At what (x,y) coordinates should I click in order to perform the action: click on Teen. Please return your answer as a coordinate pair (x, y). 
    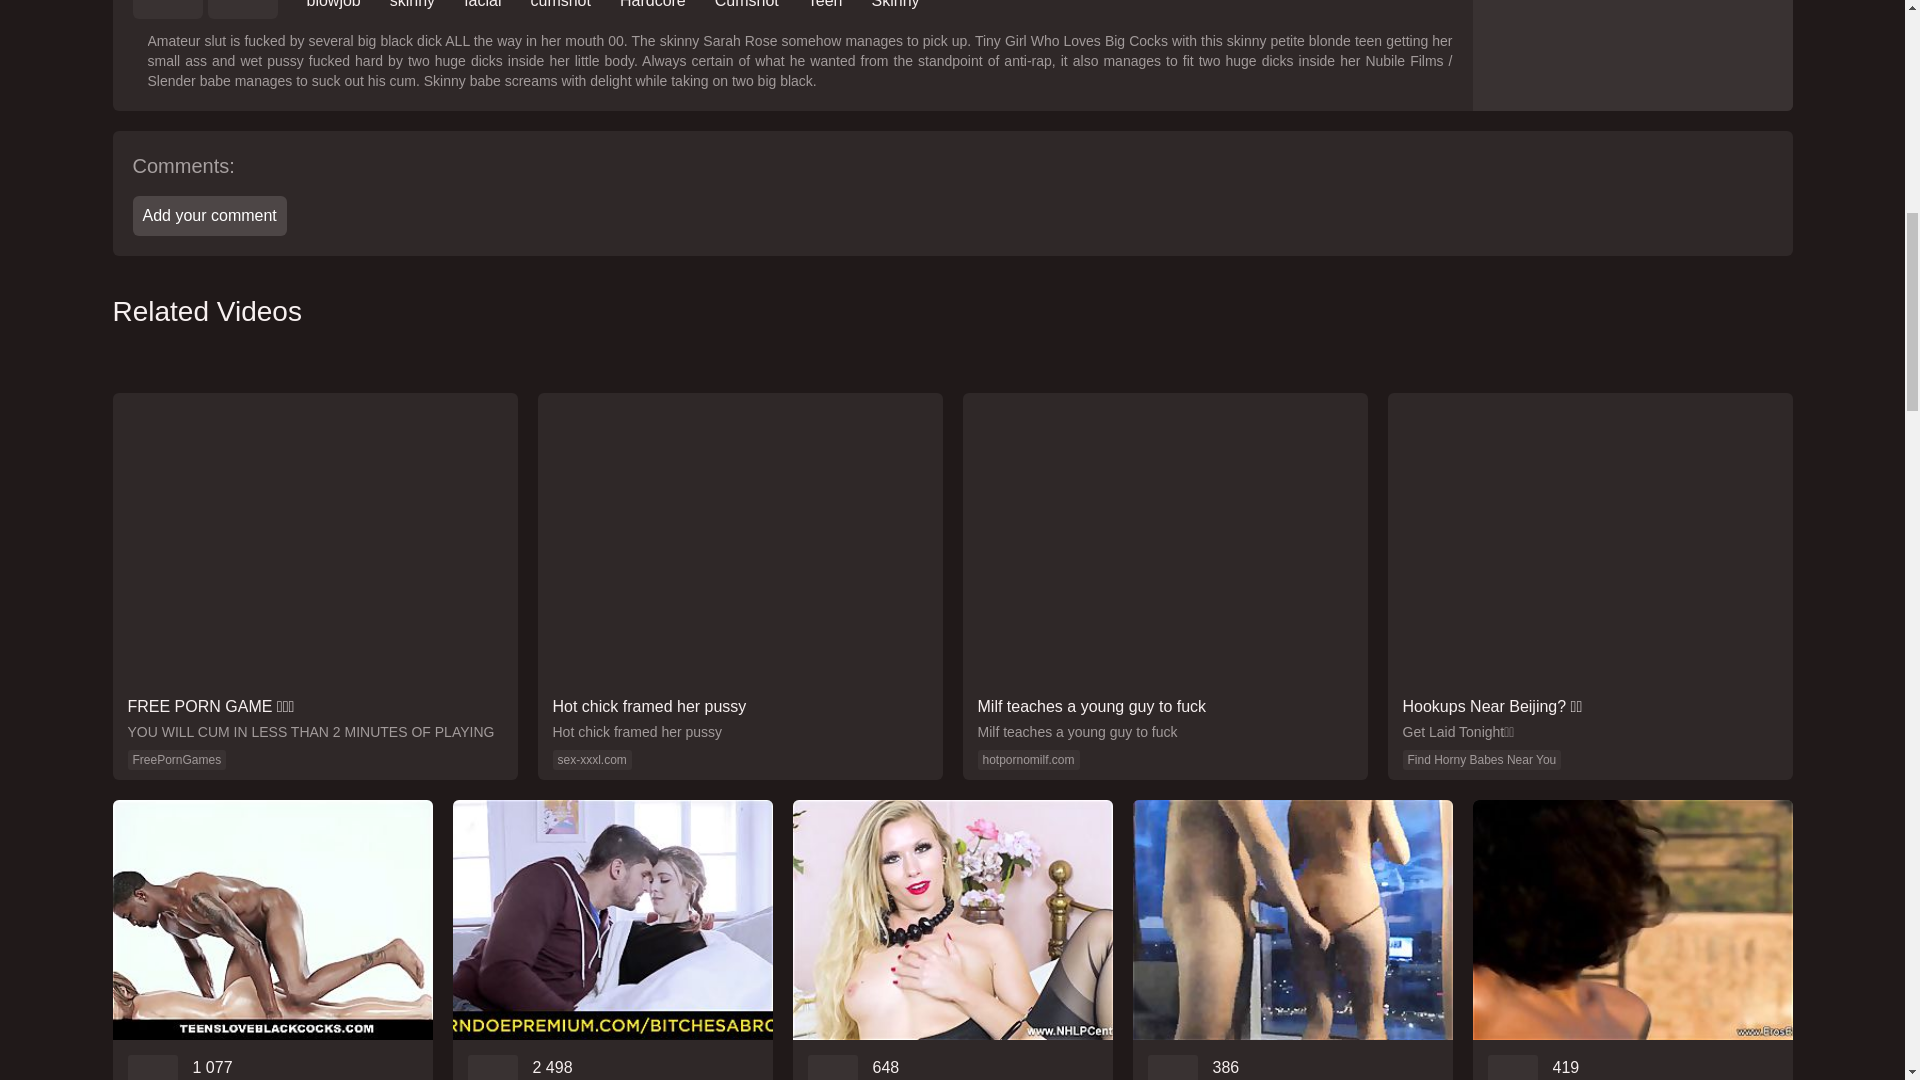
    Looking at the image, I should click on (825, 4).